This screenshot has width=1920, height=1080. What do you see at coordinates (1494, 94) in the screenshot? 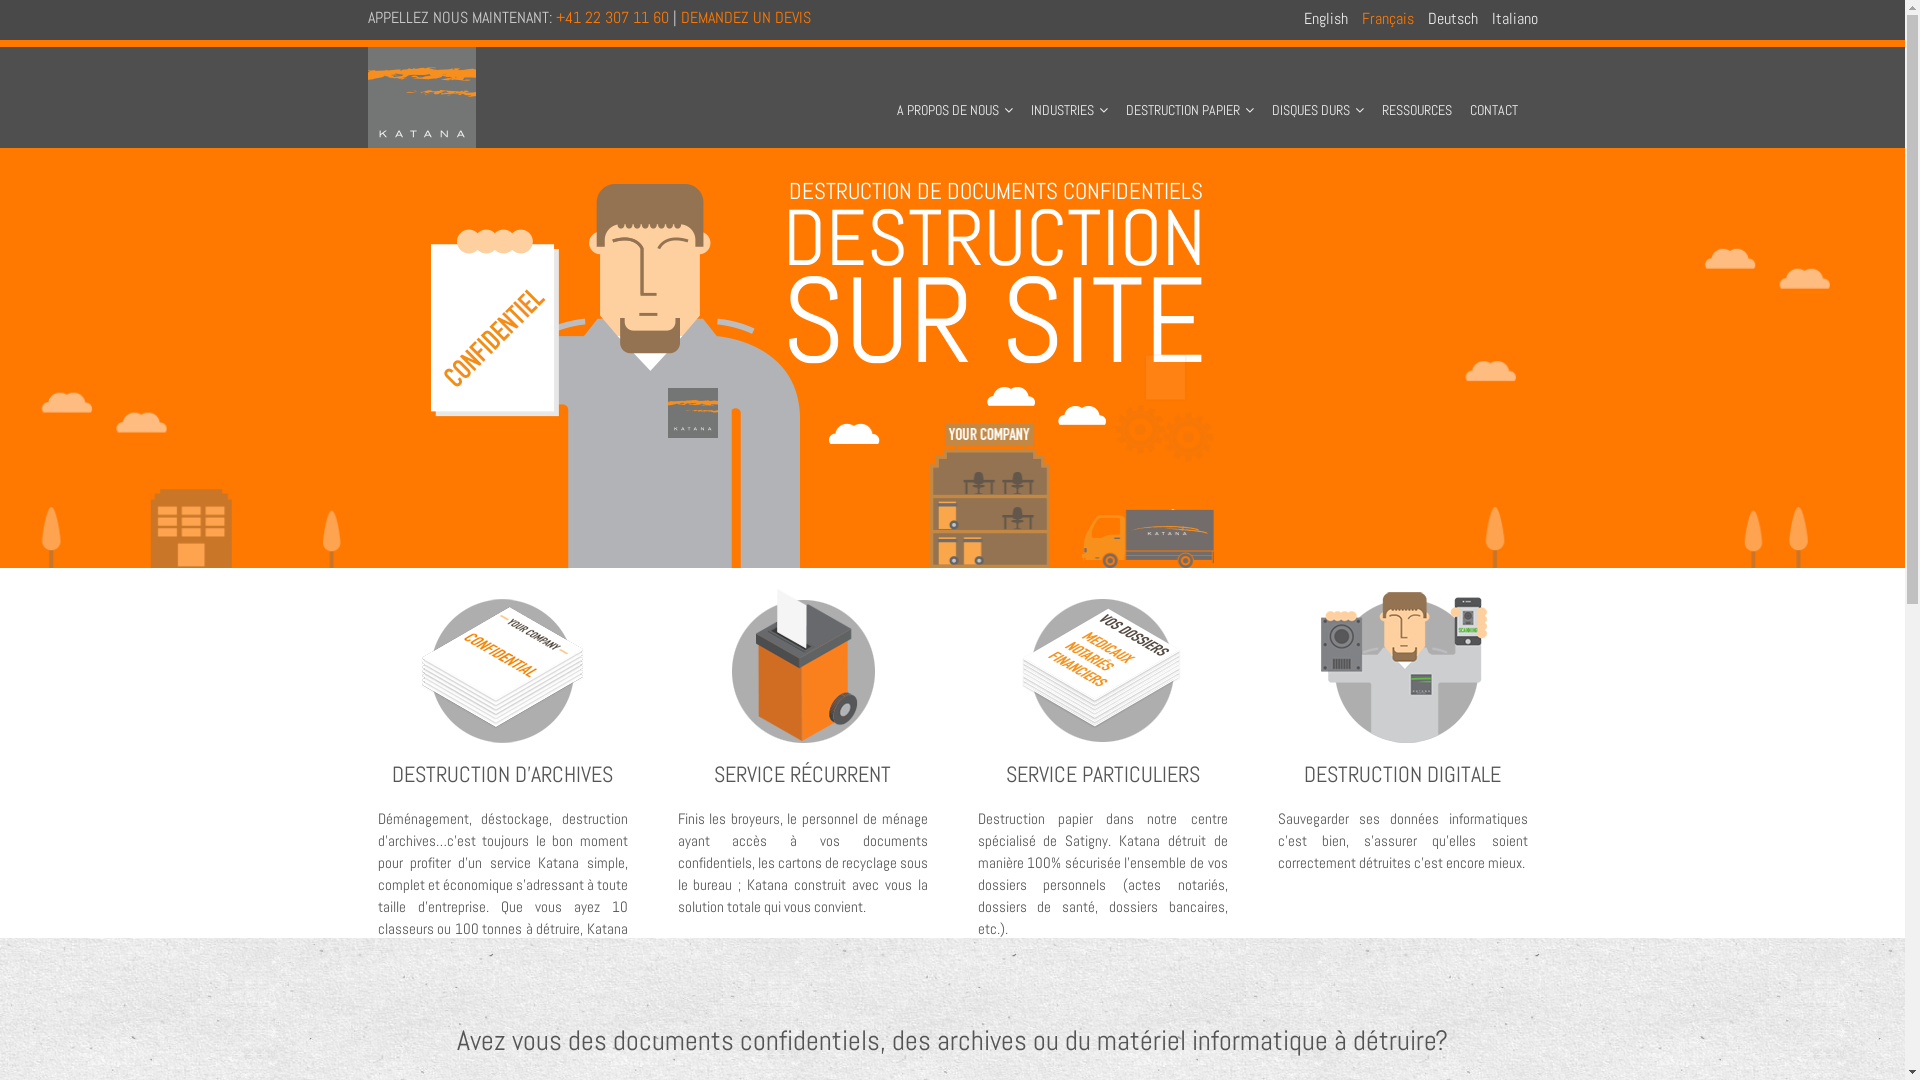
I see `CONTACT` at bounding box center [1494, 94].